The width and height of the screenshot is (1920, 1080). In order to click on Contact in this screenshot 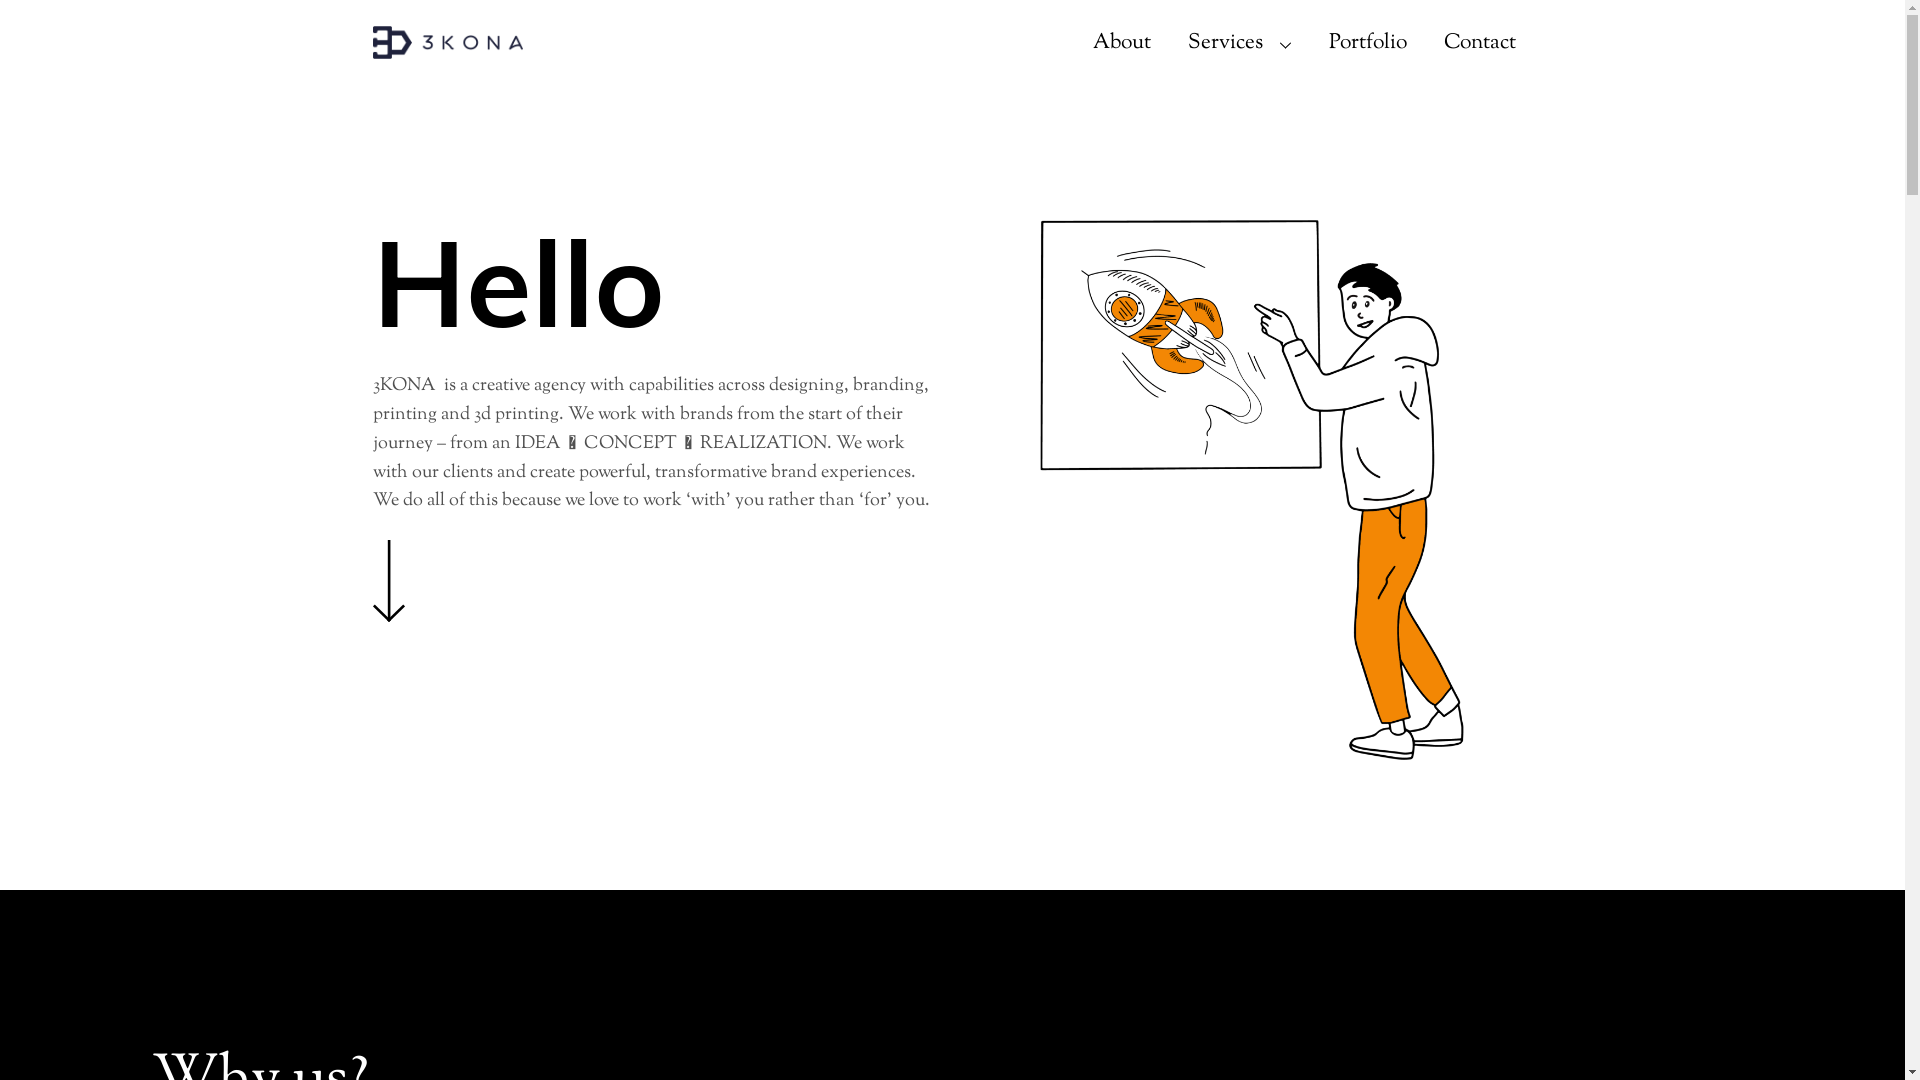, I will do `click(1480, 44)`.